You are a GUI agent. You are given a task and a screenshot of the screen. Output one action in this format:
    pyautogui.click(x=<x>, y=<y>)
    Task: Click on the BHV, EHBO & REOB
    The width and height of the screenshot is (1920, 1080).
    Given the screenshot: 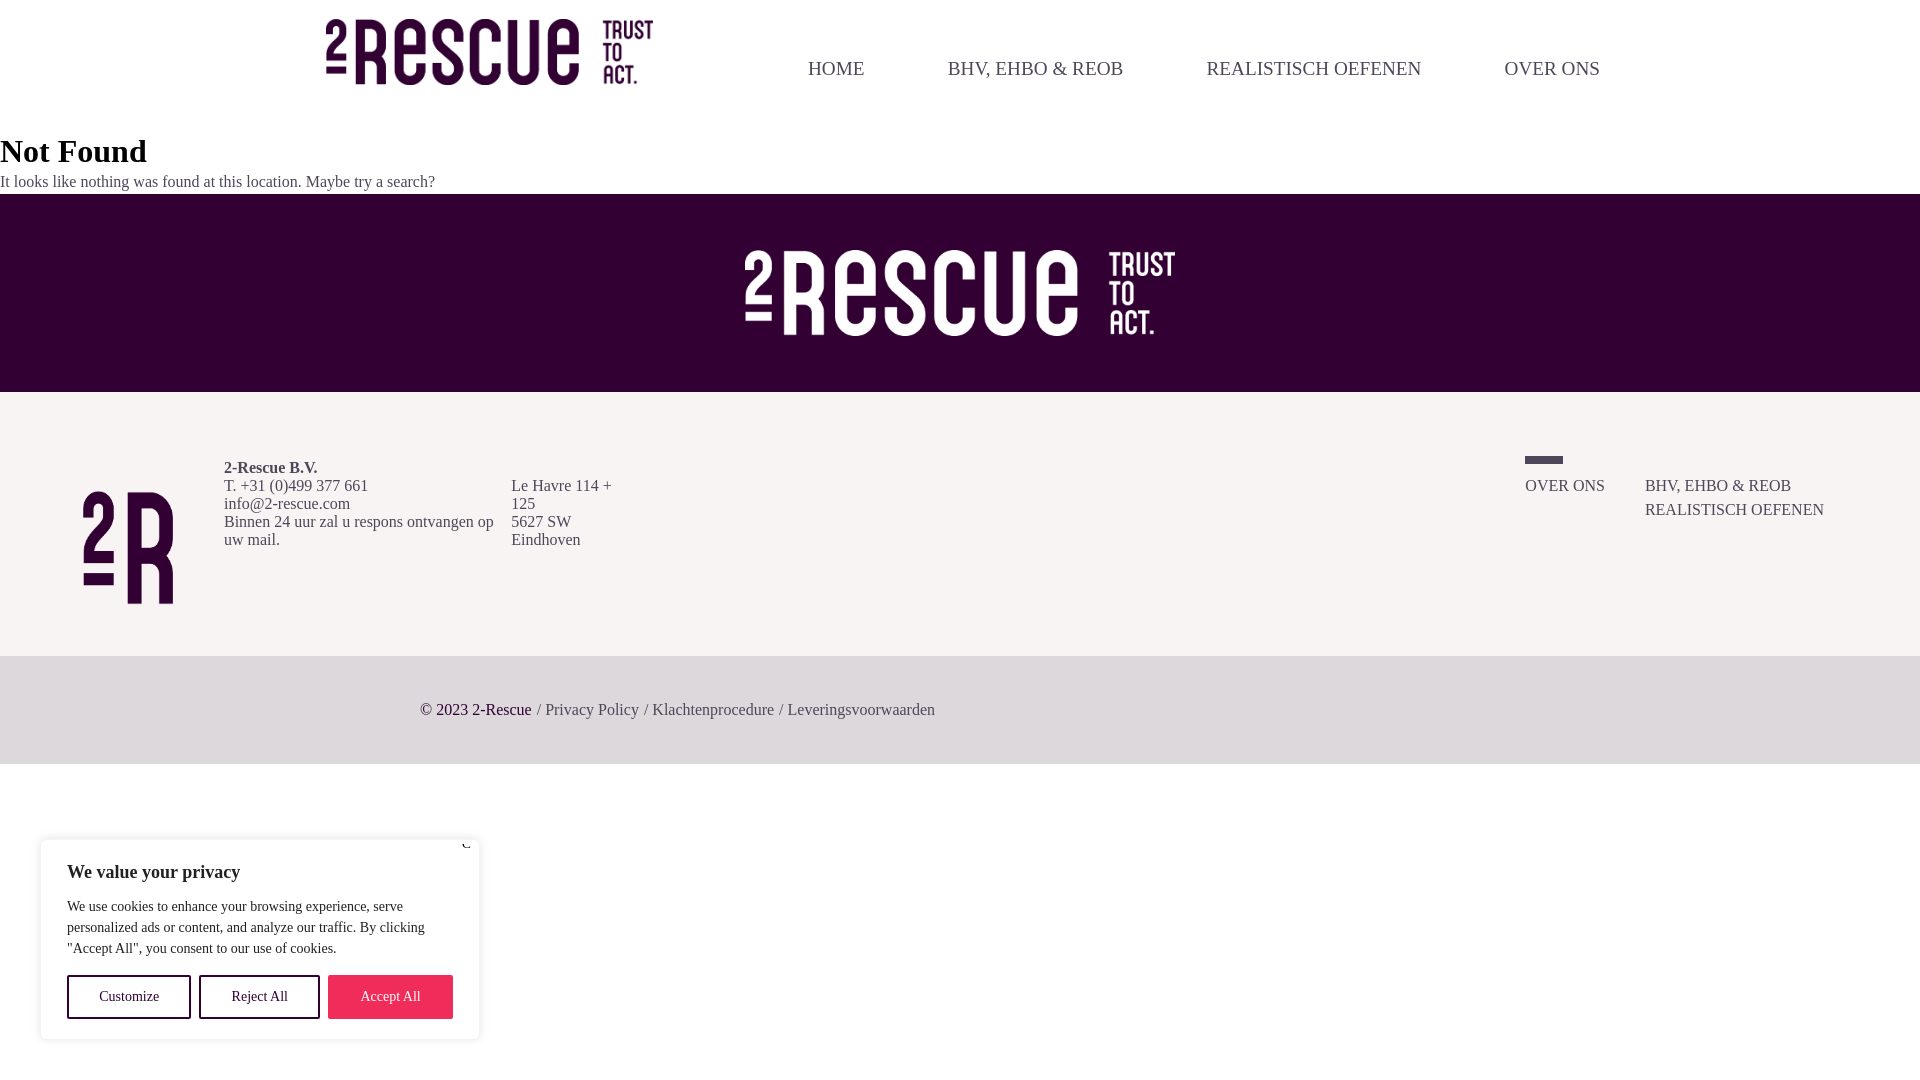 What is the action you would take?
    pyautogui.click(x=1718, y=486)
    